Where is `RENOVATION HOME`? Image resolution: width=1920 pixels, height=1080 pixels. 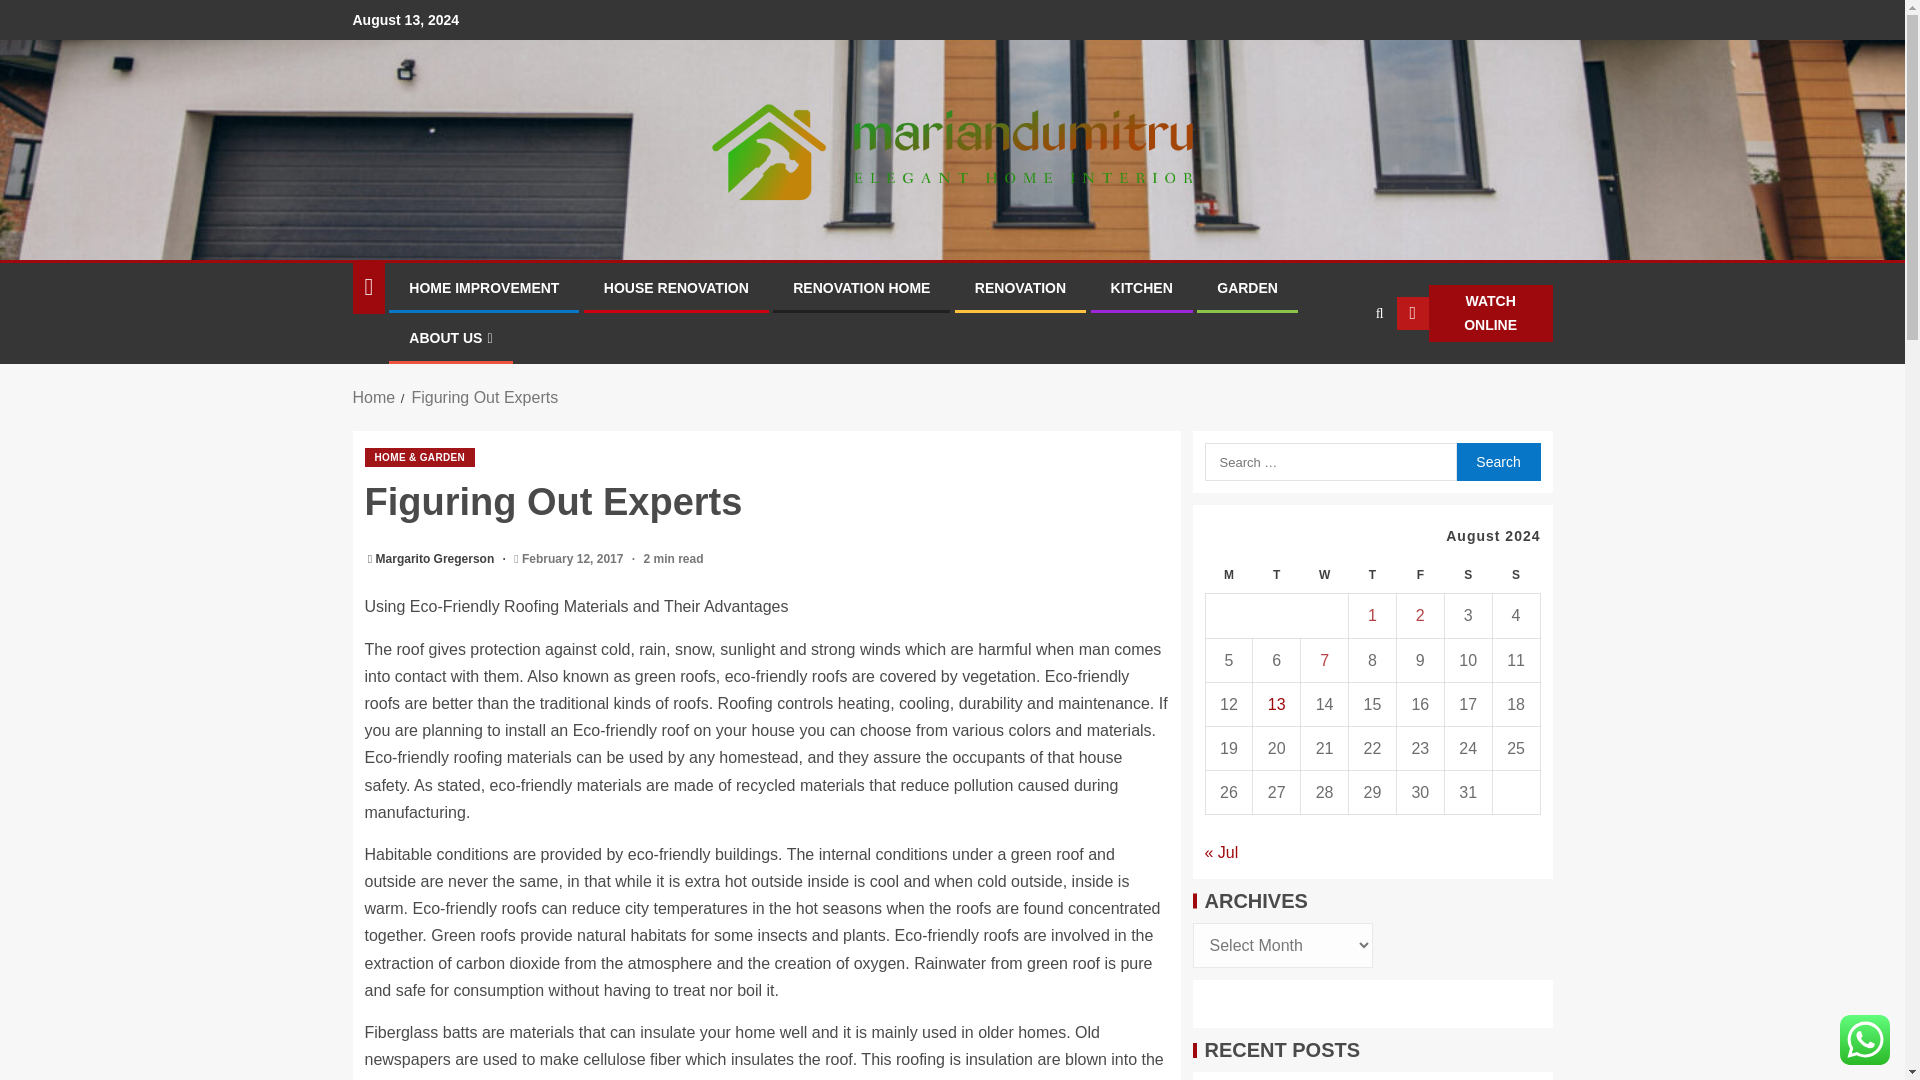 RENOVATION HOME is located at coordinates (860, 287).